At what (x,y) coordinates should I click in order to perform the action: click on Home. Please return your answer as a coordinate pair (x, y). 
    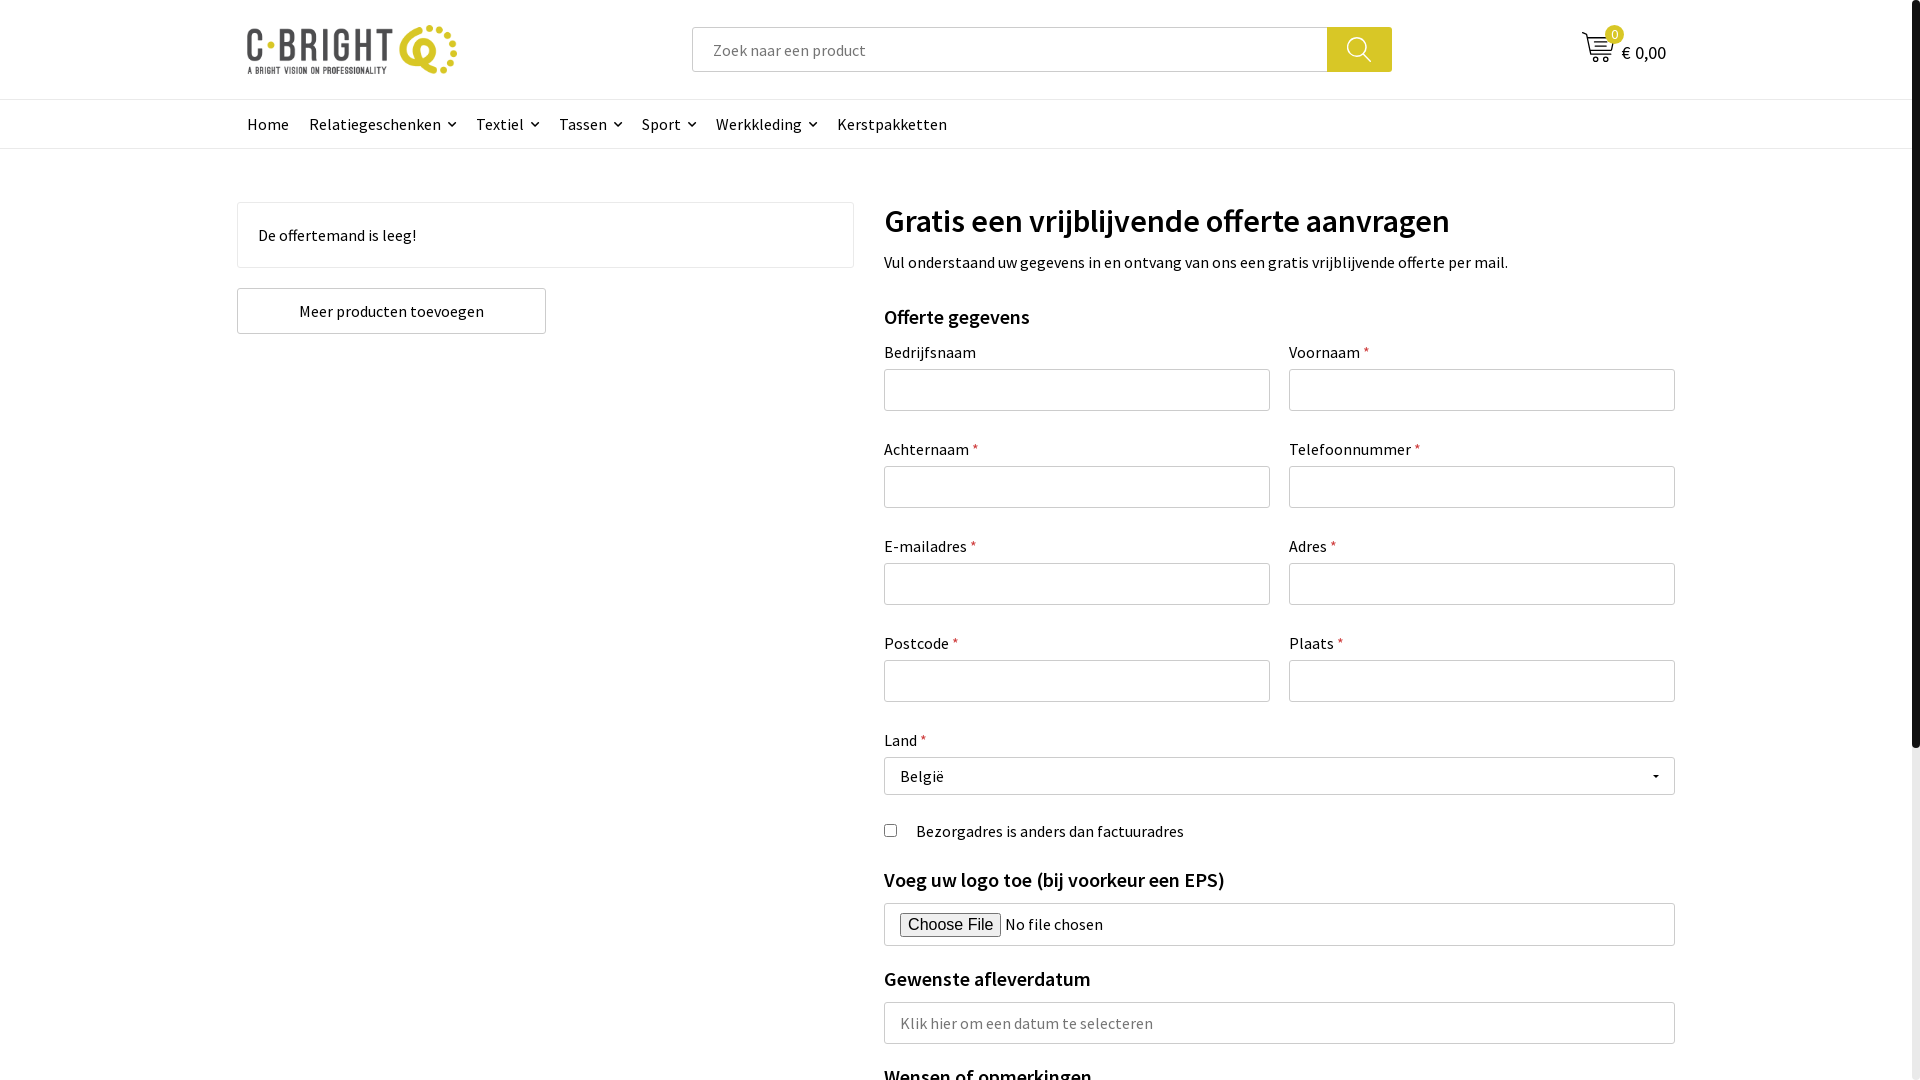
    Looking at the image, I should click on (267, 124).